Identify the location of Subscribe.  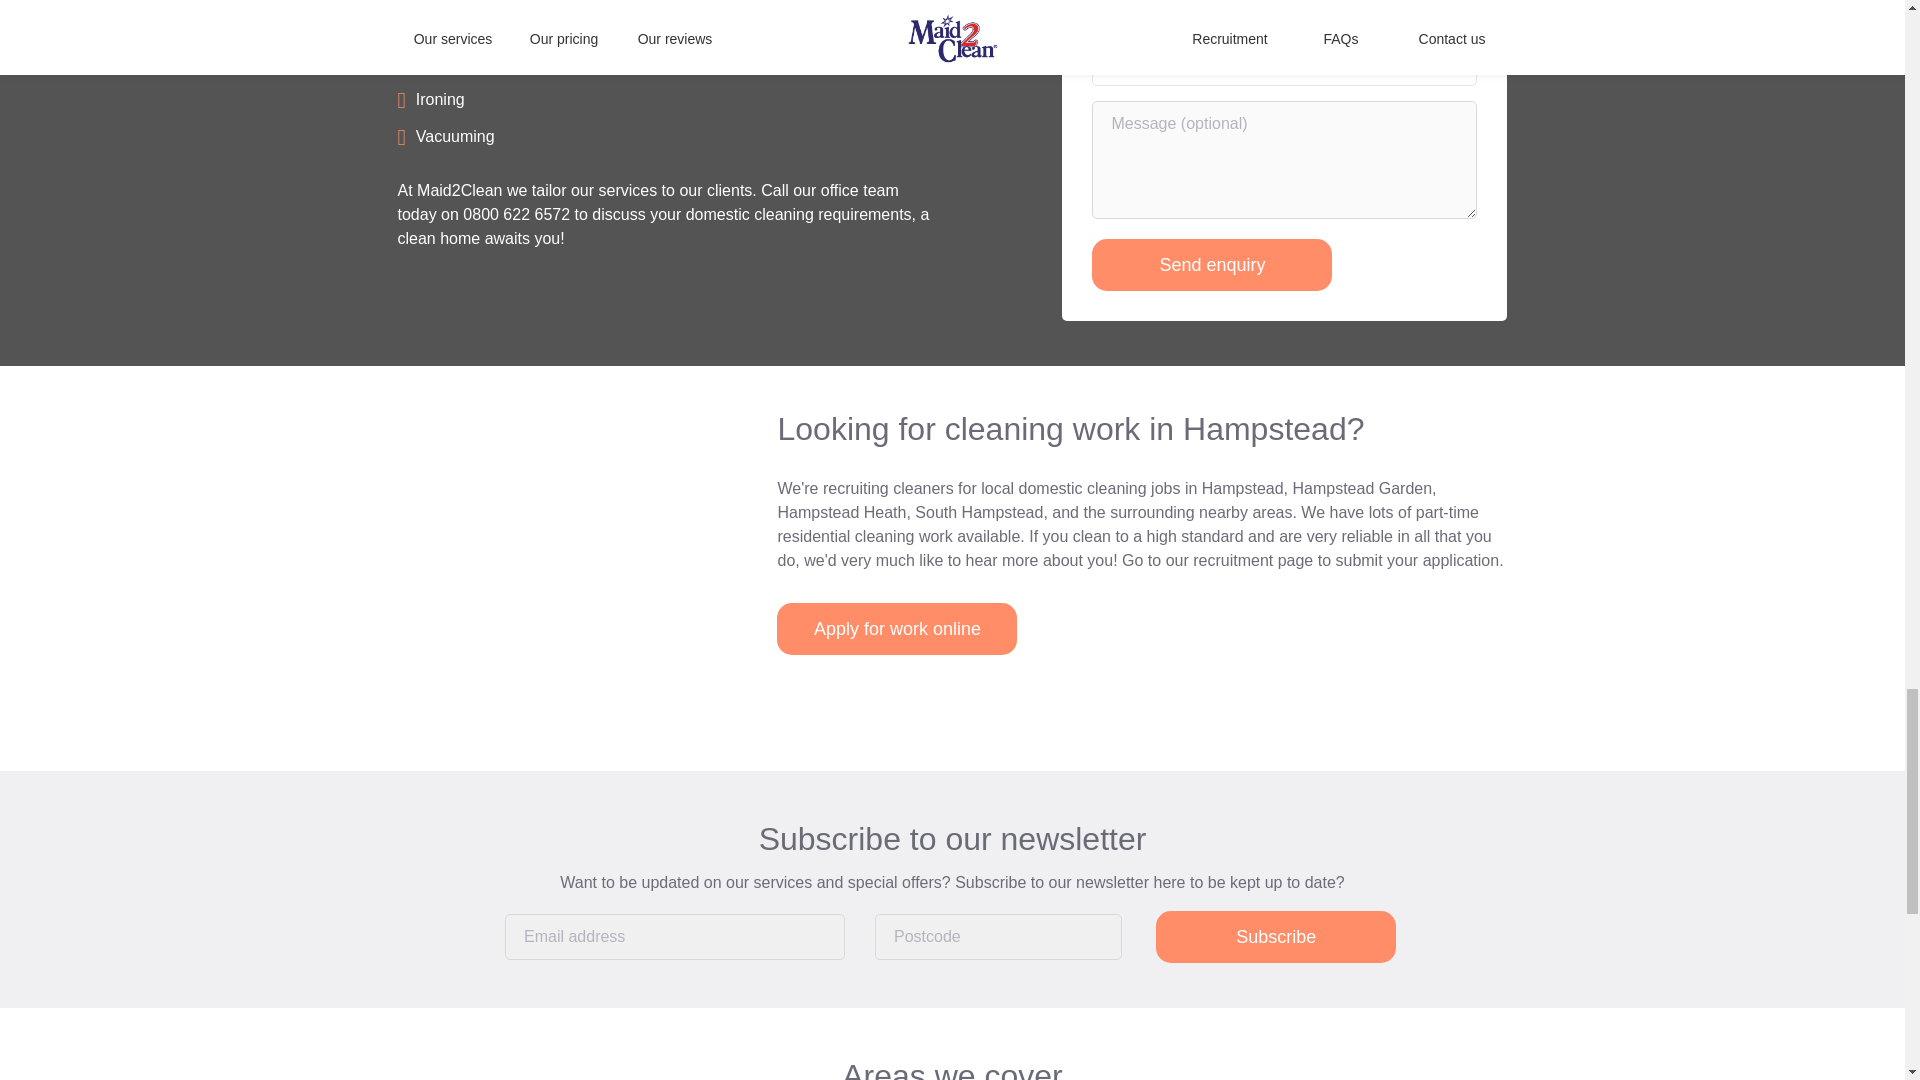
(1275, 937).